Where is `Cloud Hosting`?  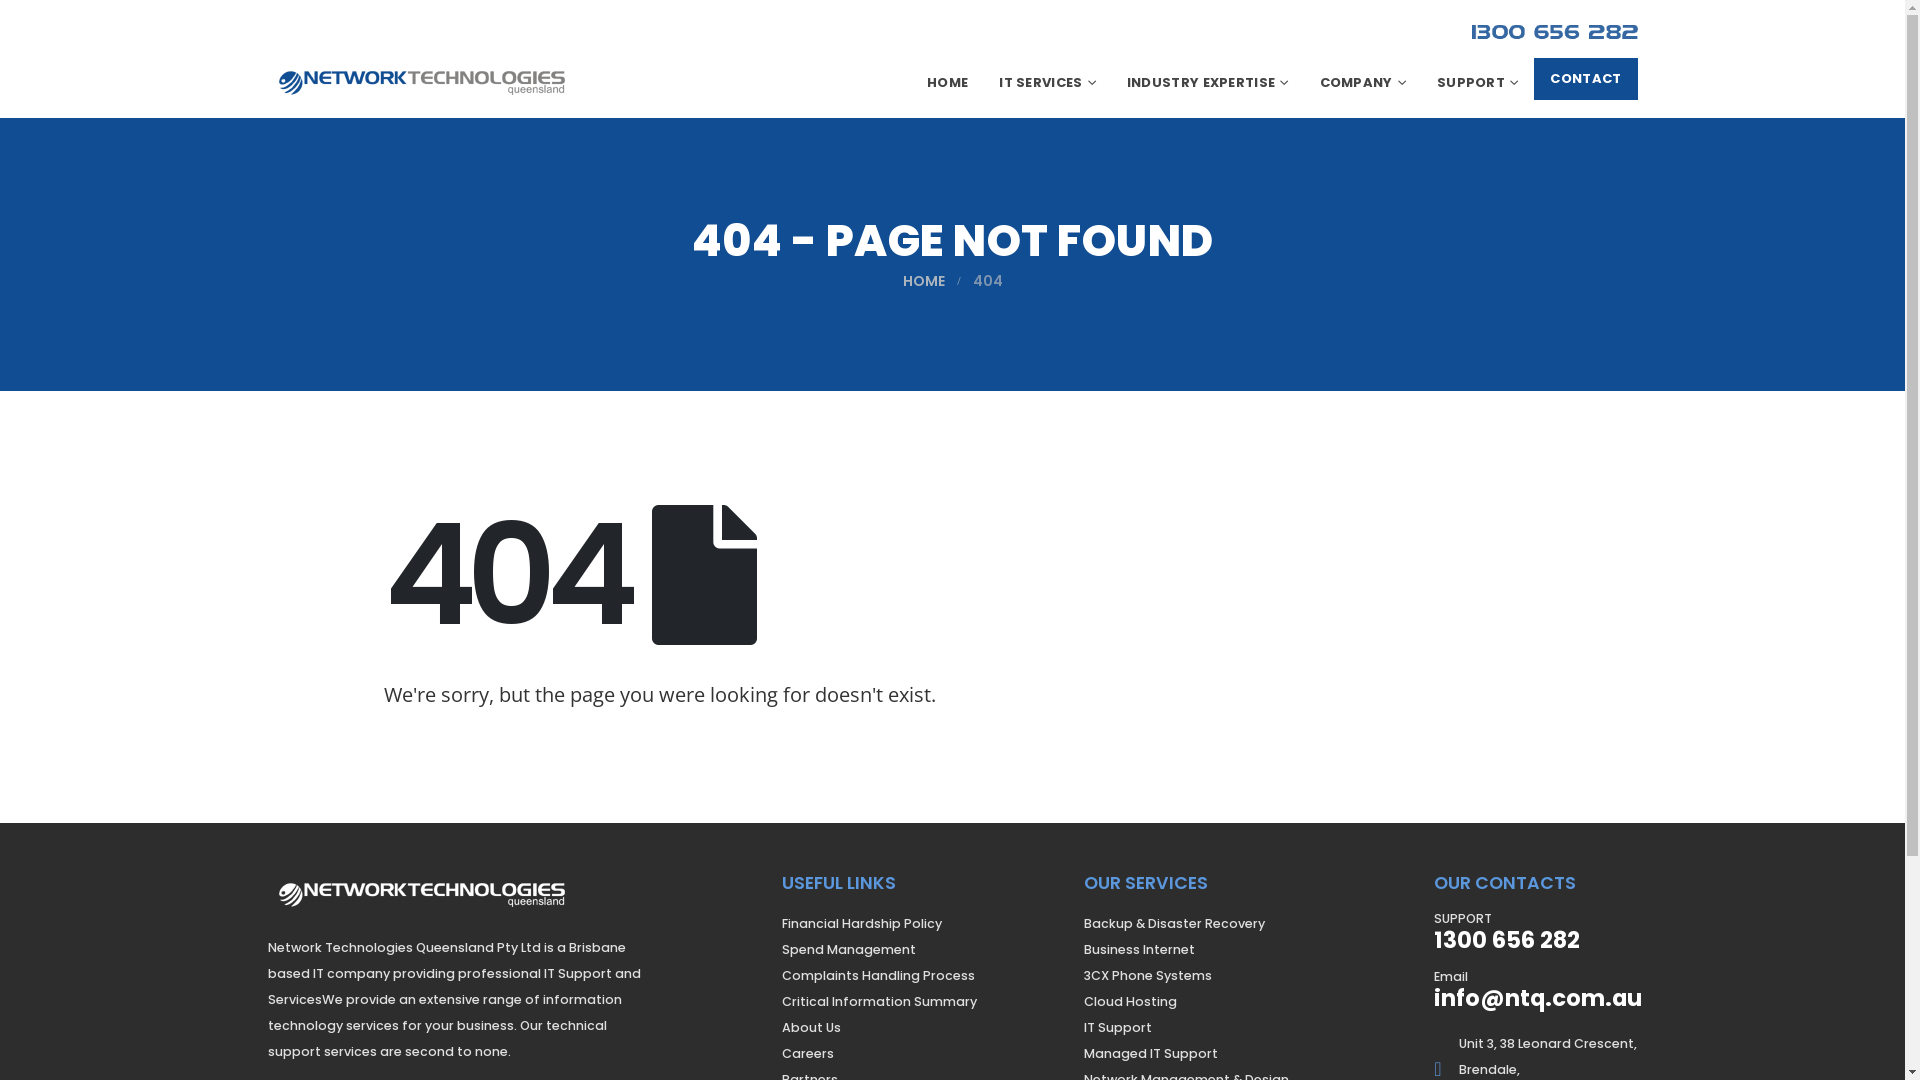
Cloud Hosting is located at coordinates (1130, 1002).